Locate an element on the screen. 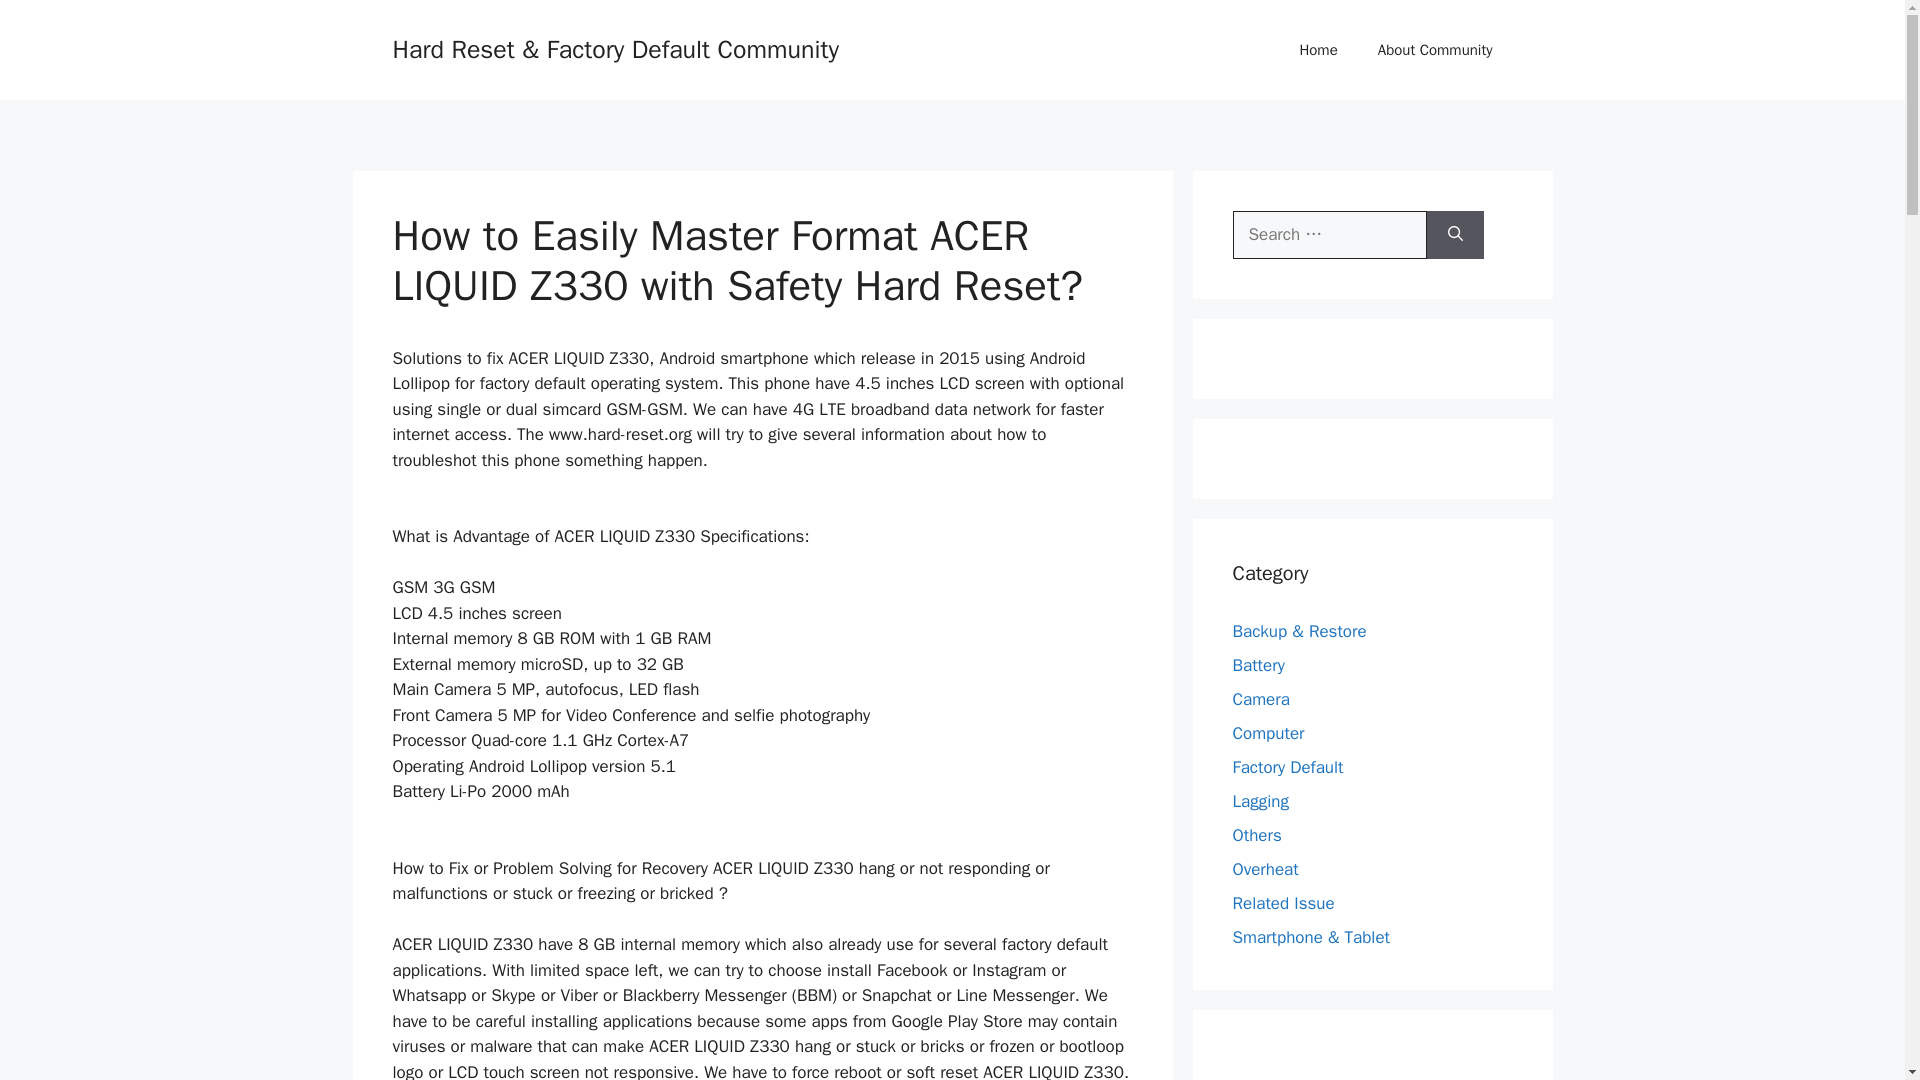 The width and height of the screenshot is (1920, 1080). Battery is located at coordinates (1258, 664).